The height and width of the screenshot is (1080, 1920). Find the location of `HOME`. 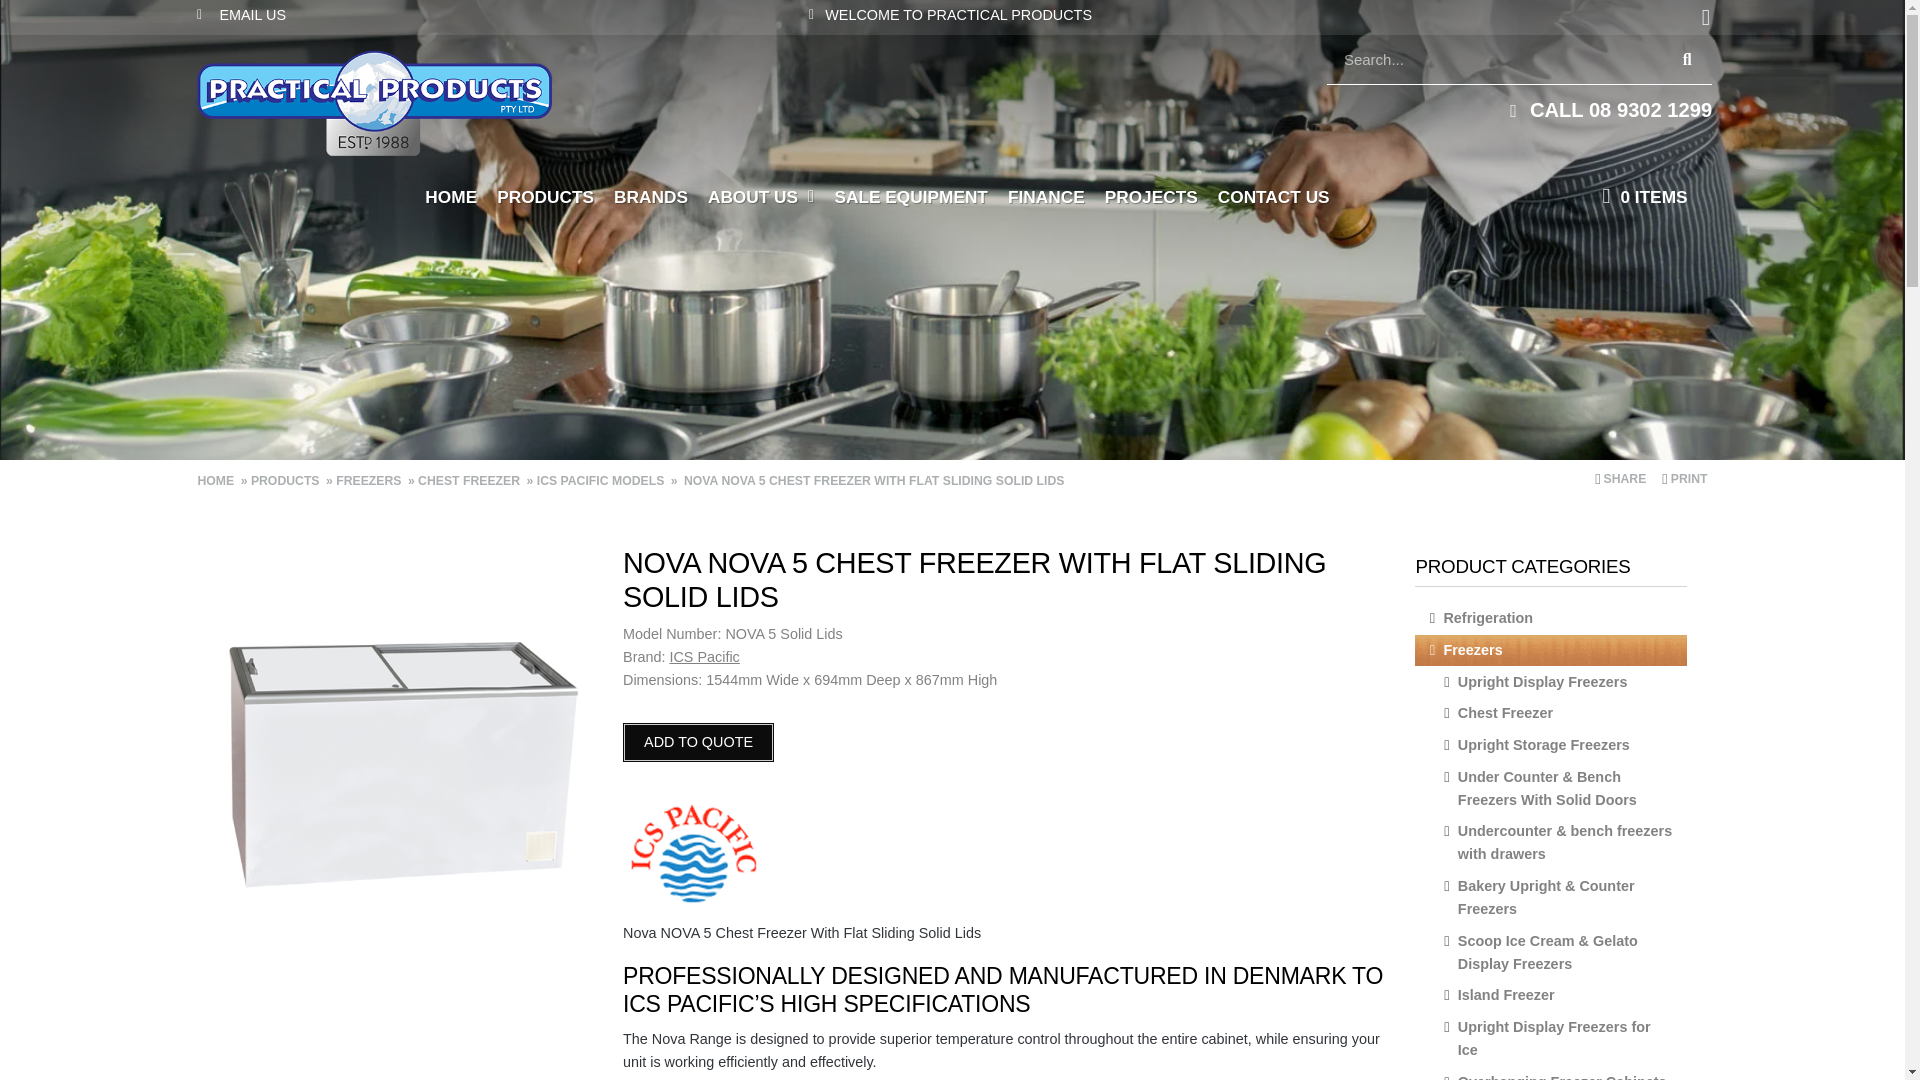

HOME is located at coordinates (218, 481).